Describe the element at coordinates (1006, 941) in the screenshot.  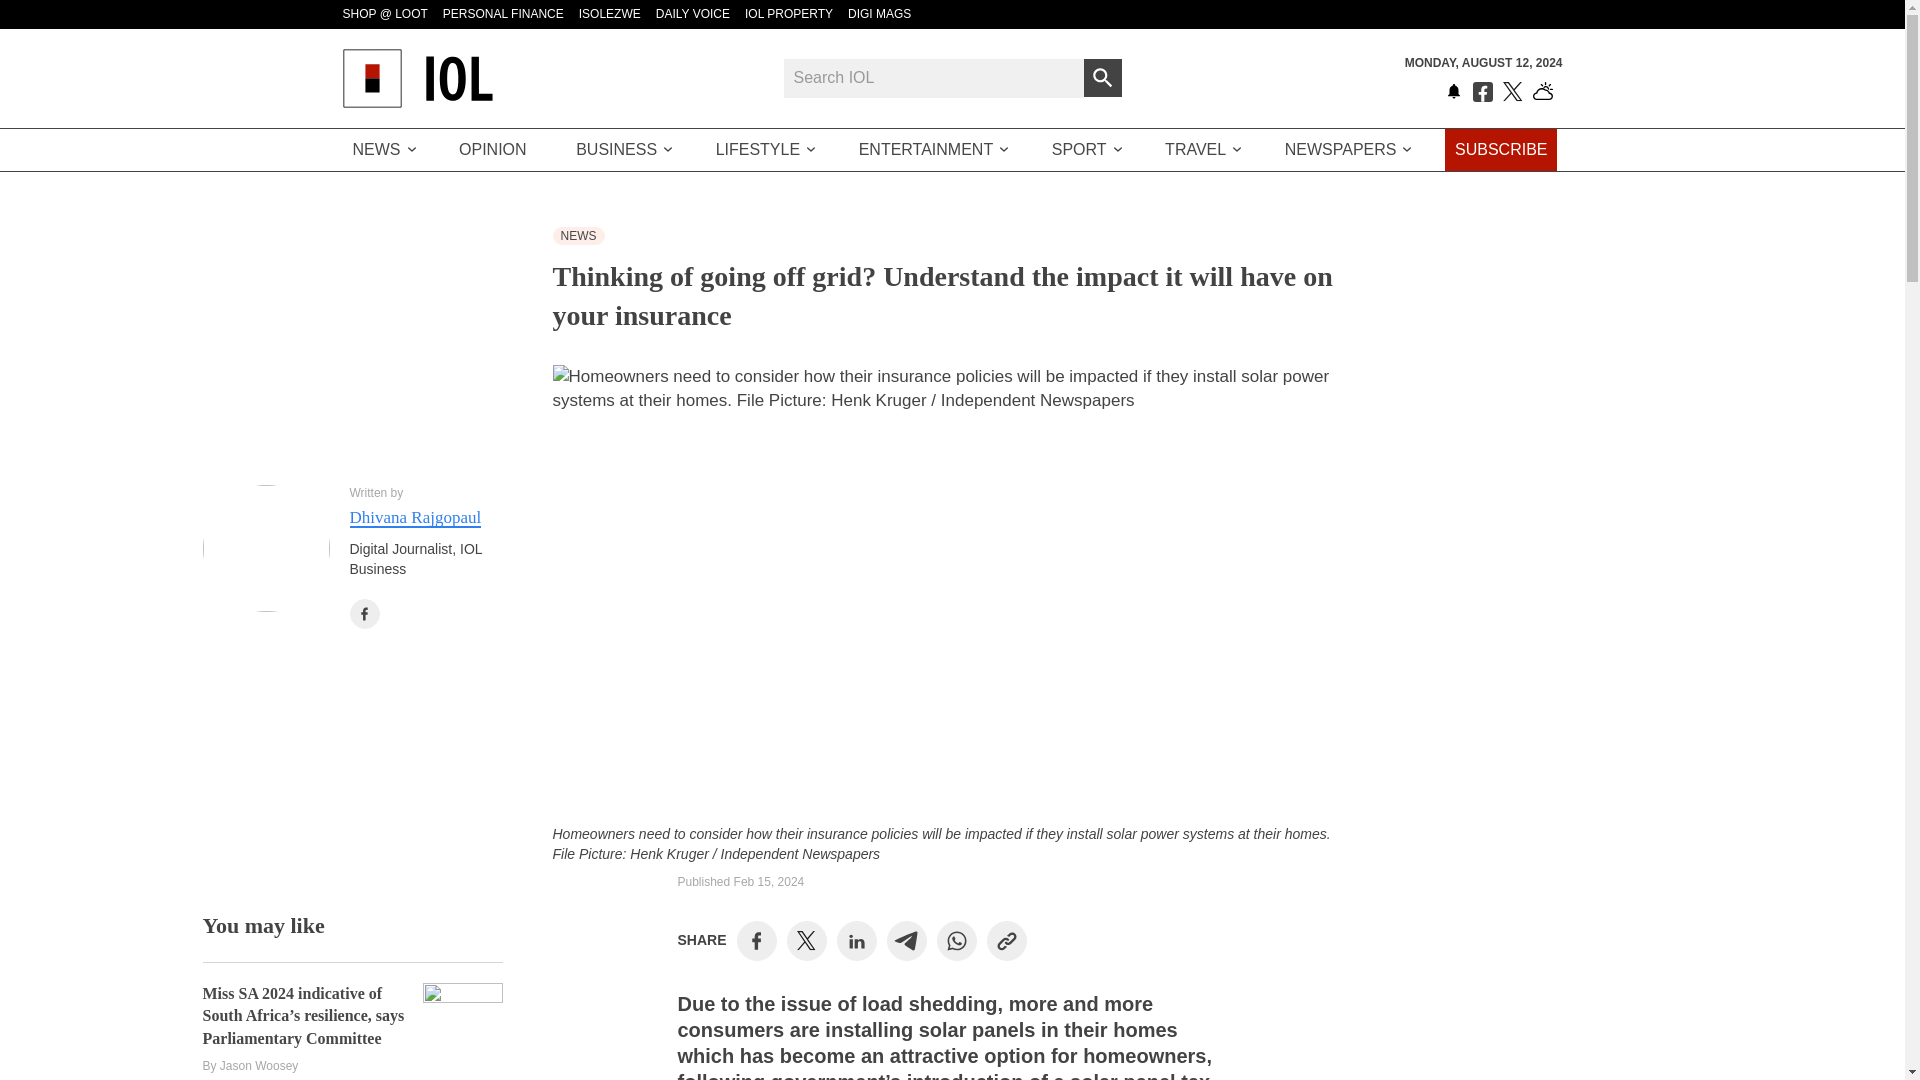
I see `Copy to Clipboard` at that location.